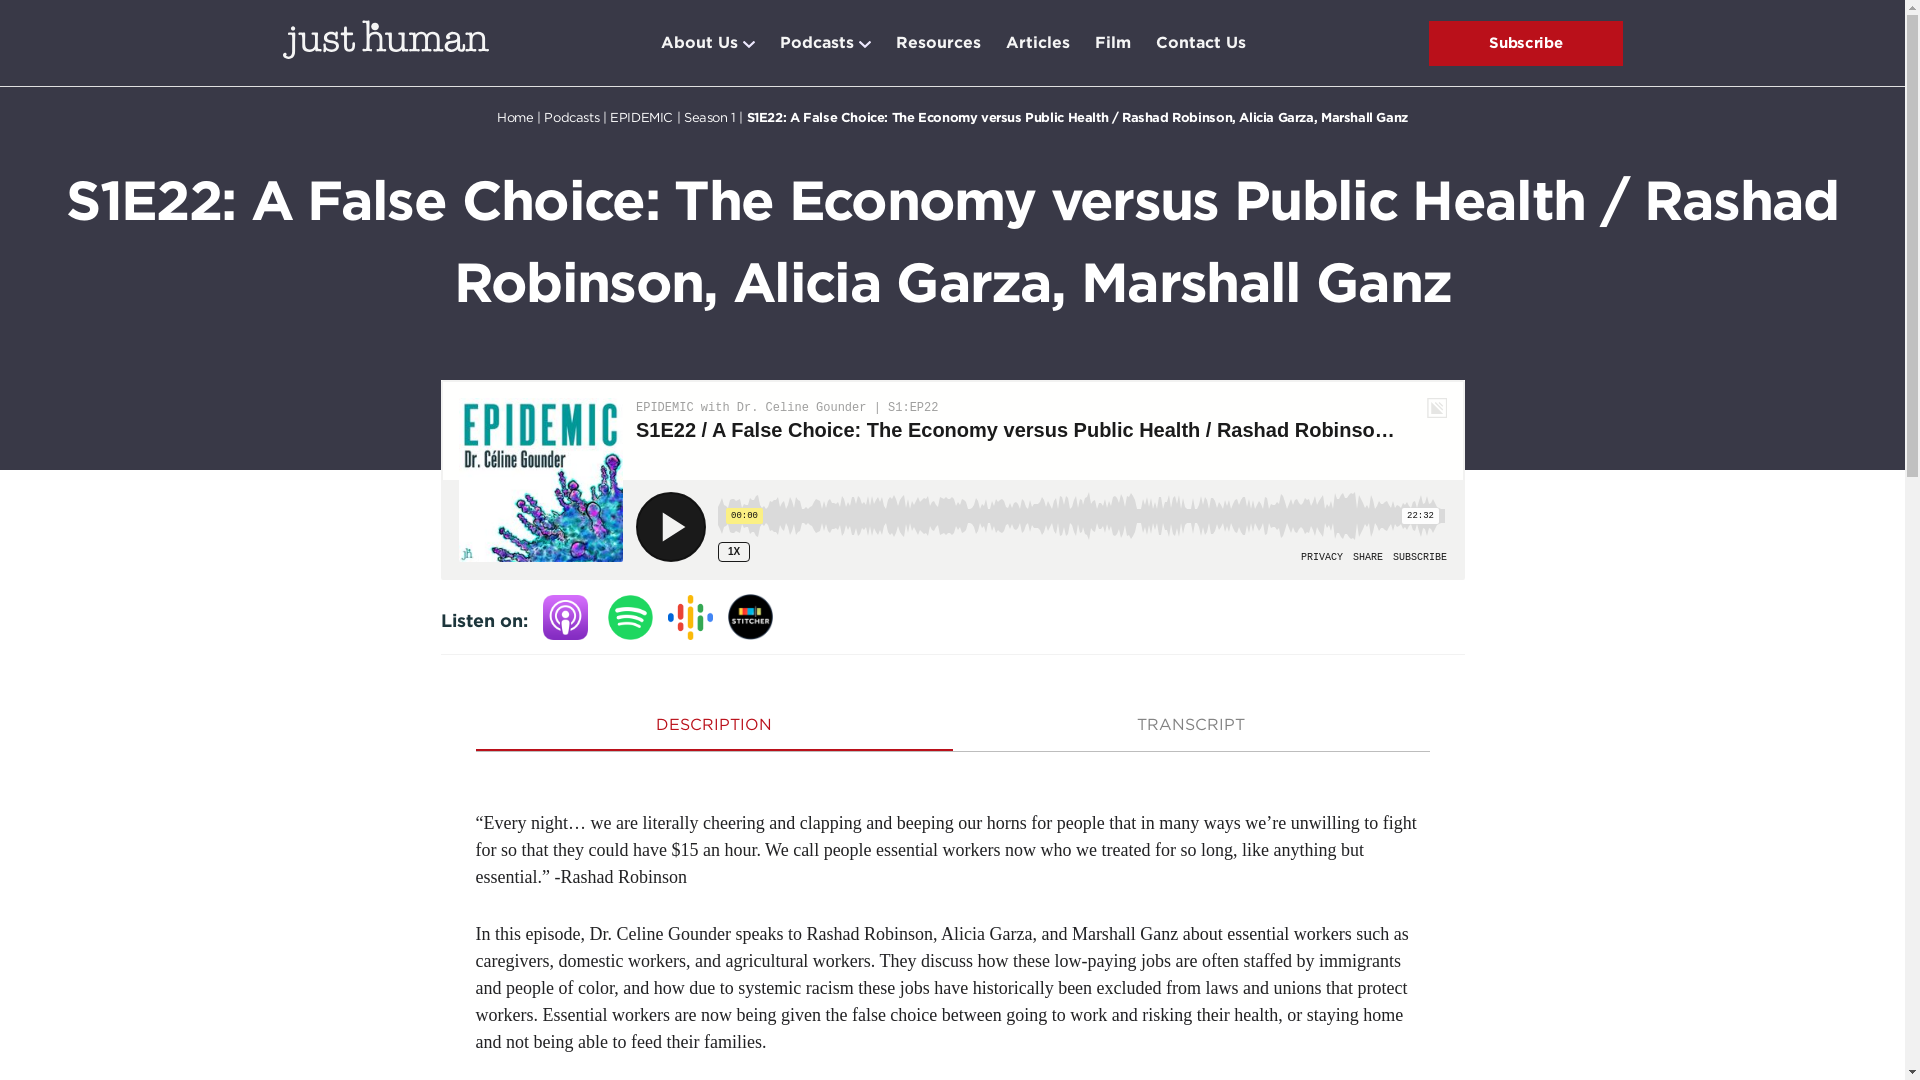 This screenshot has height=1080, width=1920. Describe the element at coordinates (698, 43) in the screenshot. I see `About Us` at that location.